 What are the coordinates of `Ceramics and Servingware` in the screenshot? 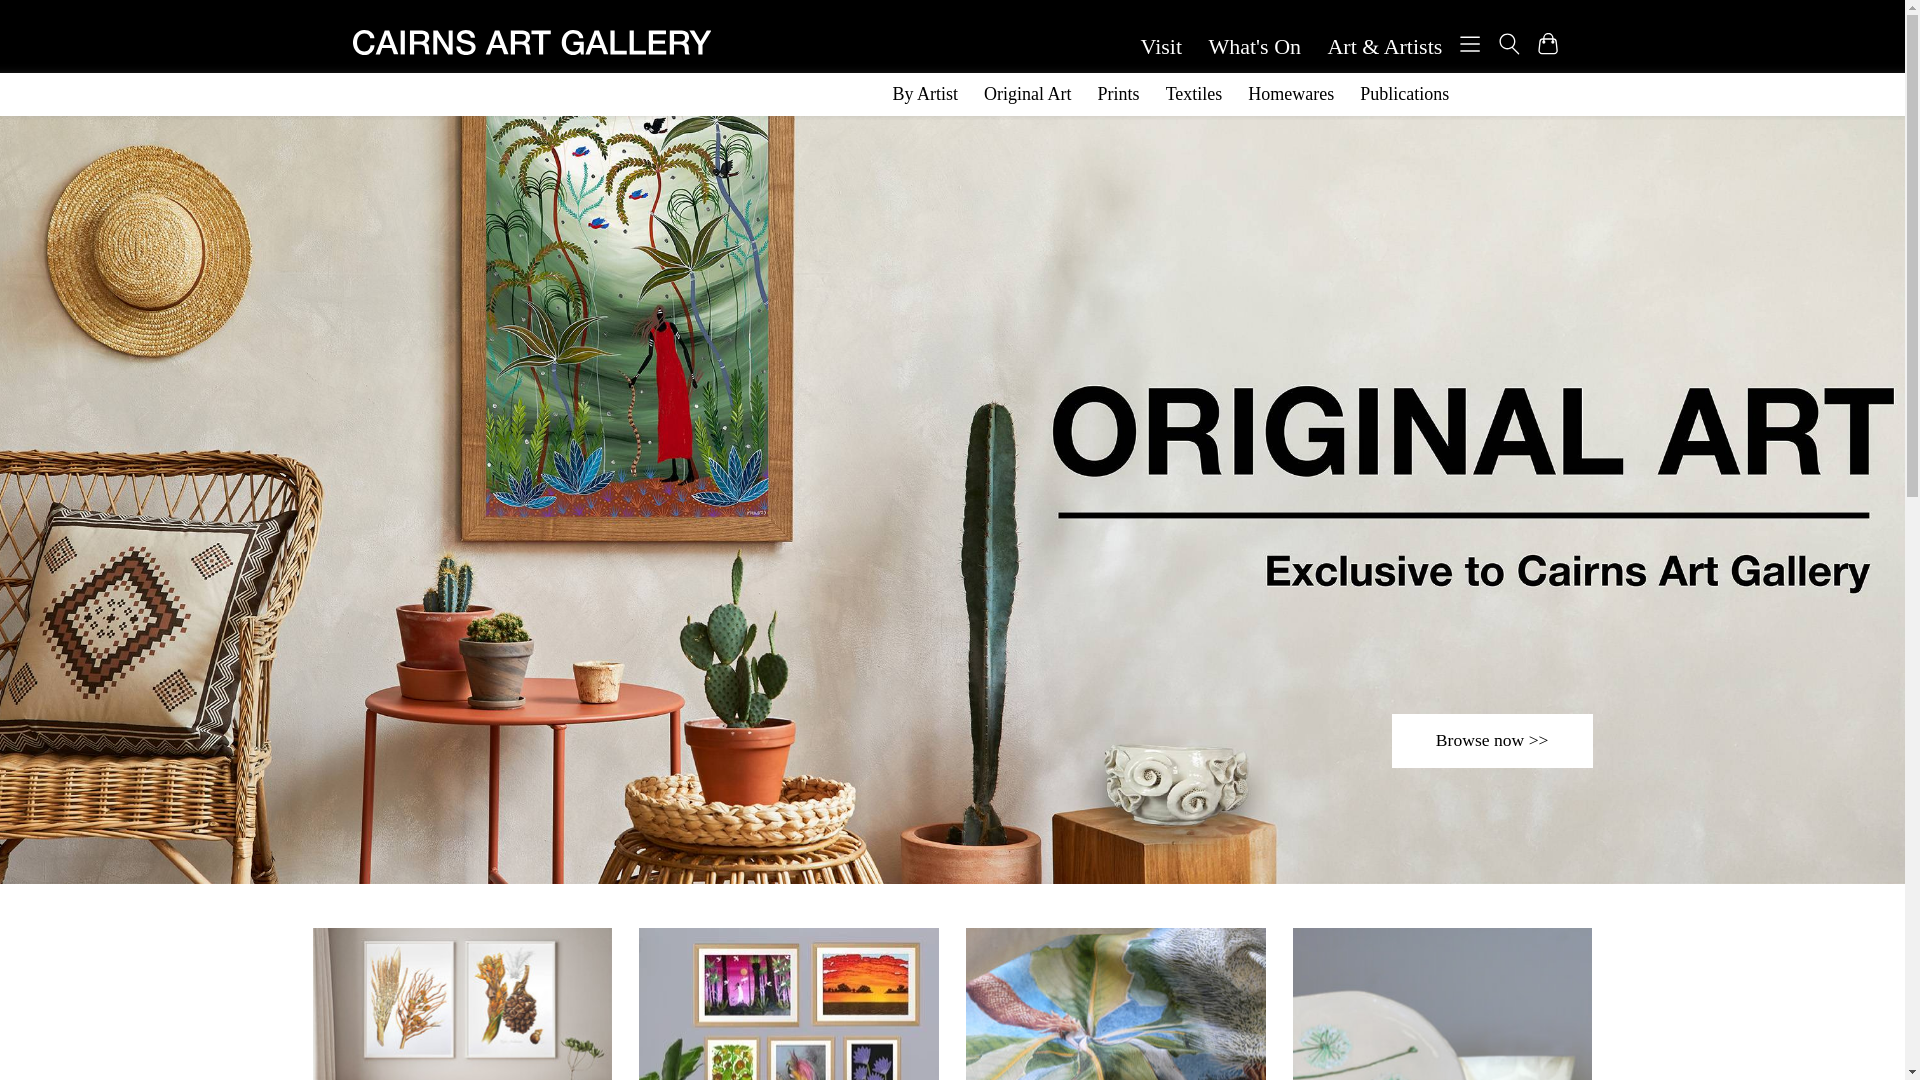 It's located at (1442, 1004).